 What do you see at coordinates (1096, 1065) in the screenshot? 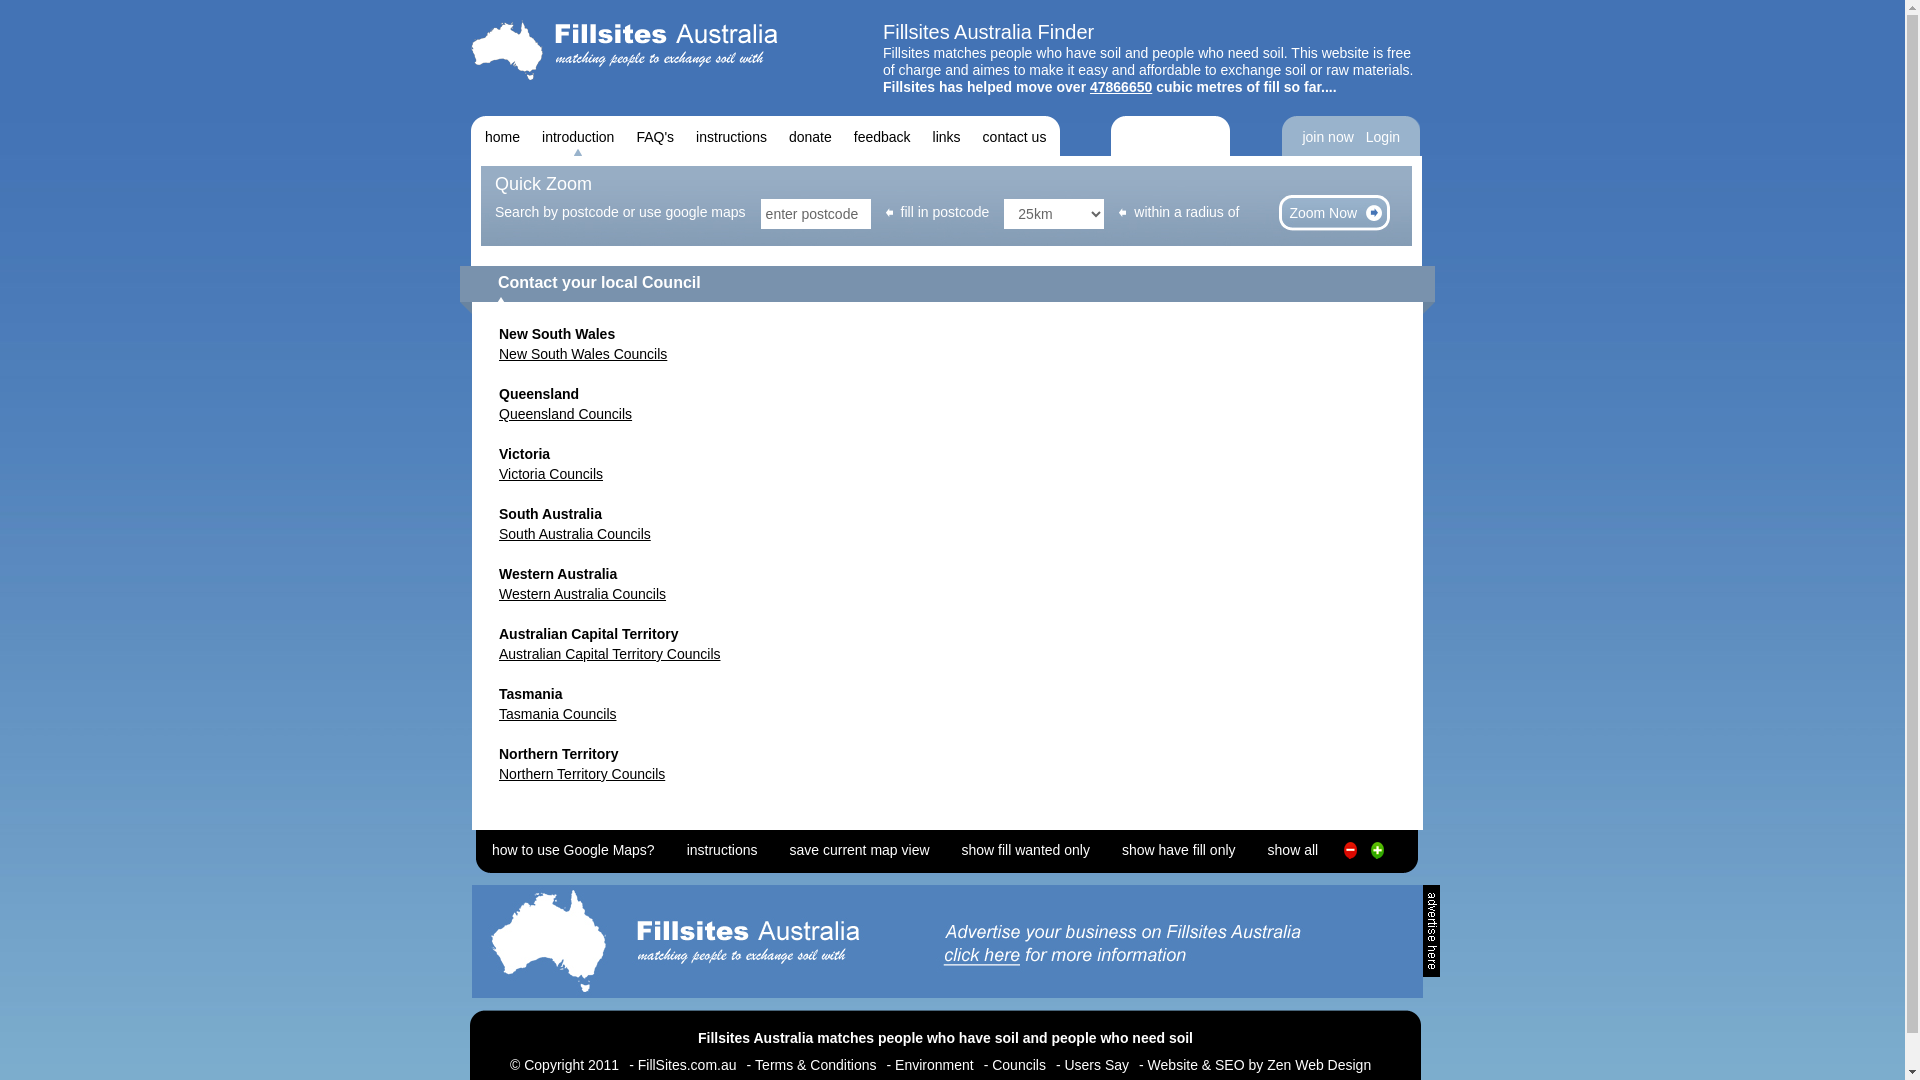
I see `Users Say` at bounding box center [1096, 1065].